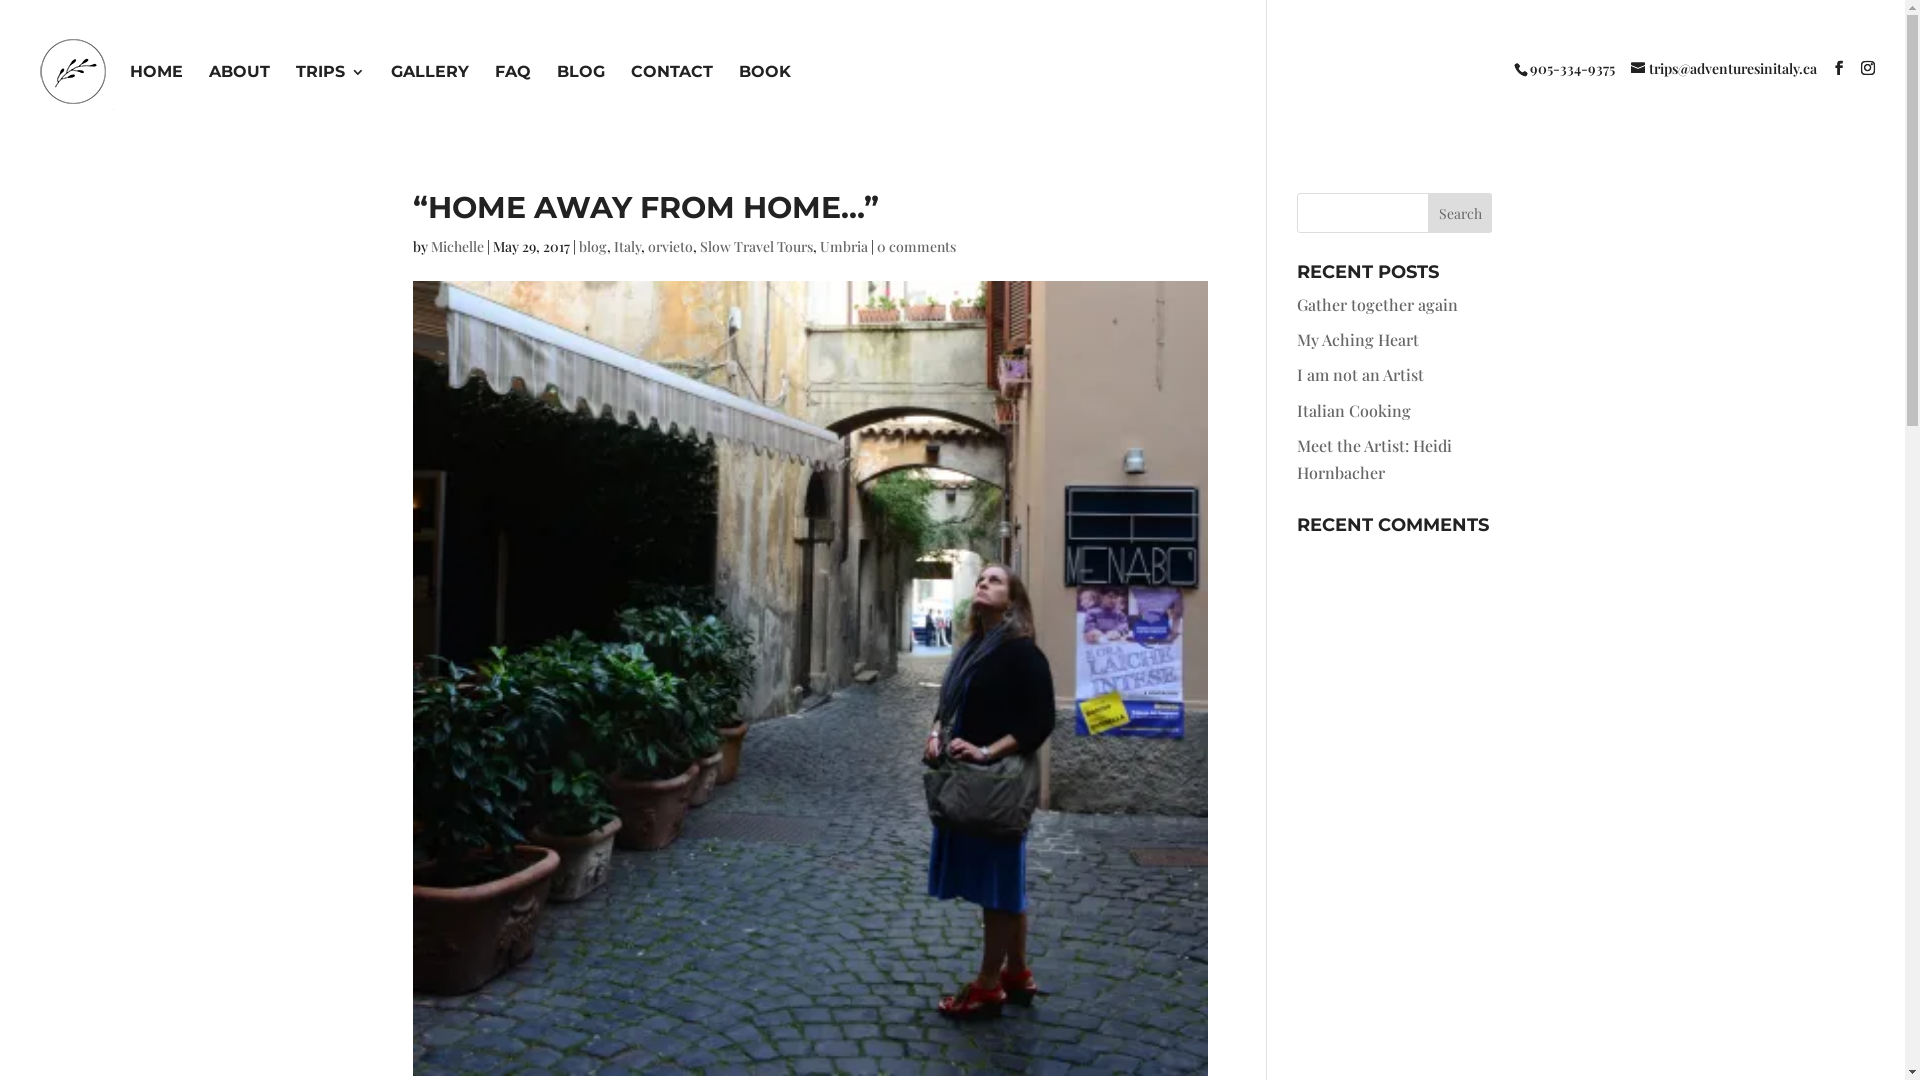 The image size is (1920, 1080). What do you see at coordinates (592, 246) in the screenshot?
I see `blog` at bounding box center [592, 246].